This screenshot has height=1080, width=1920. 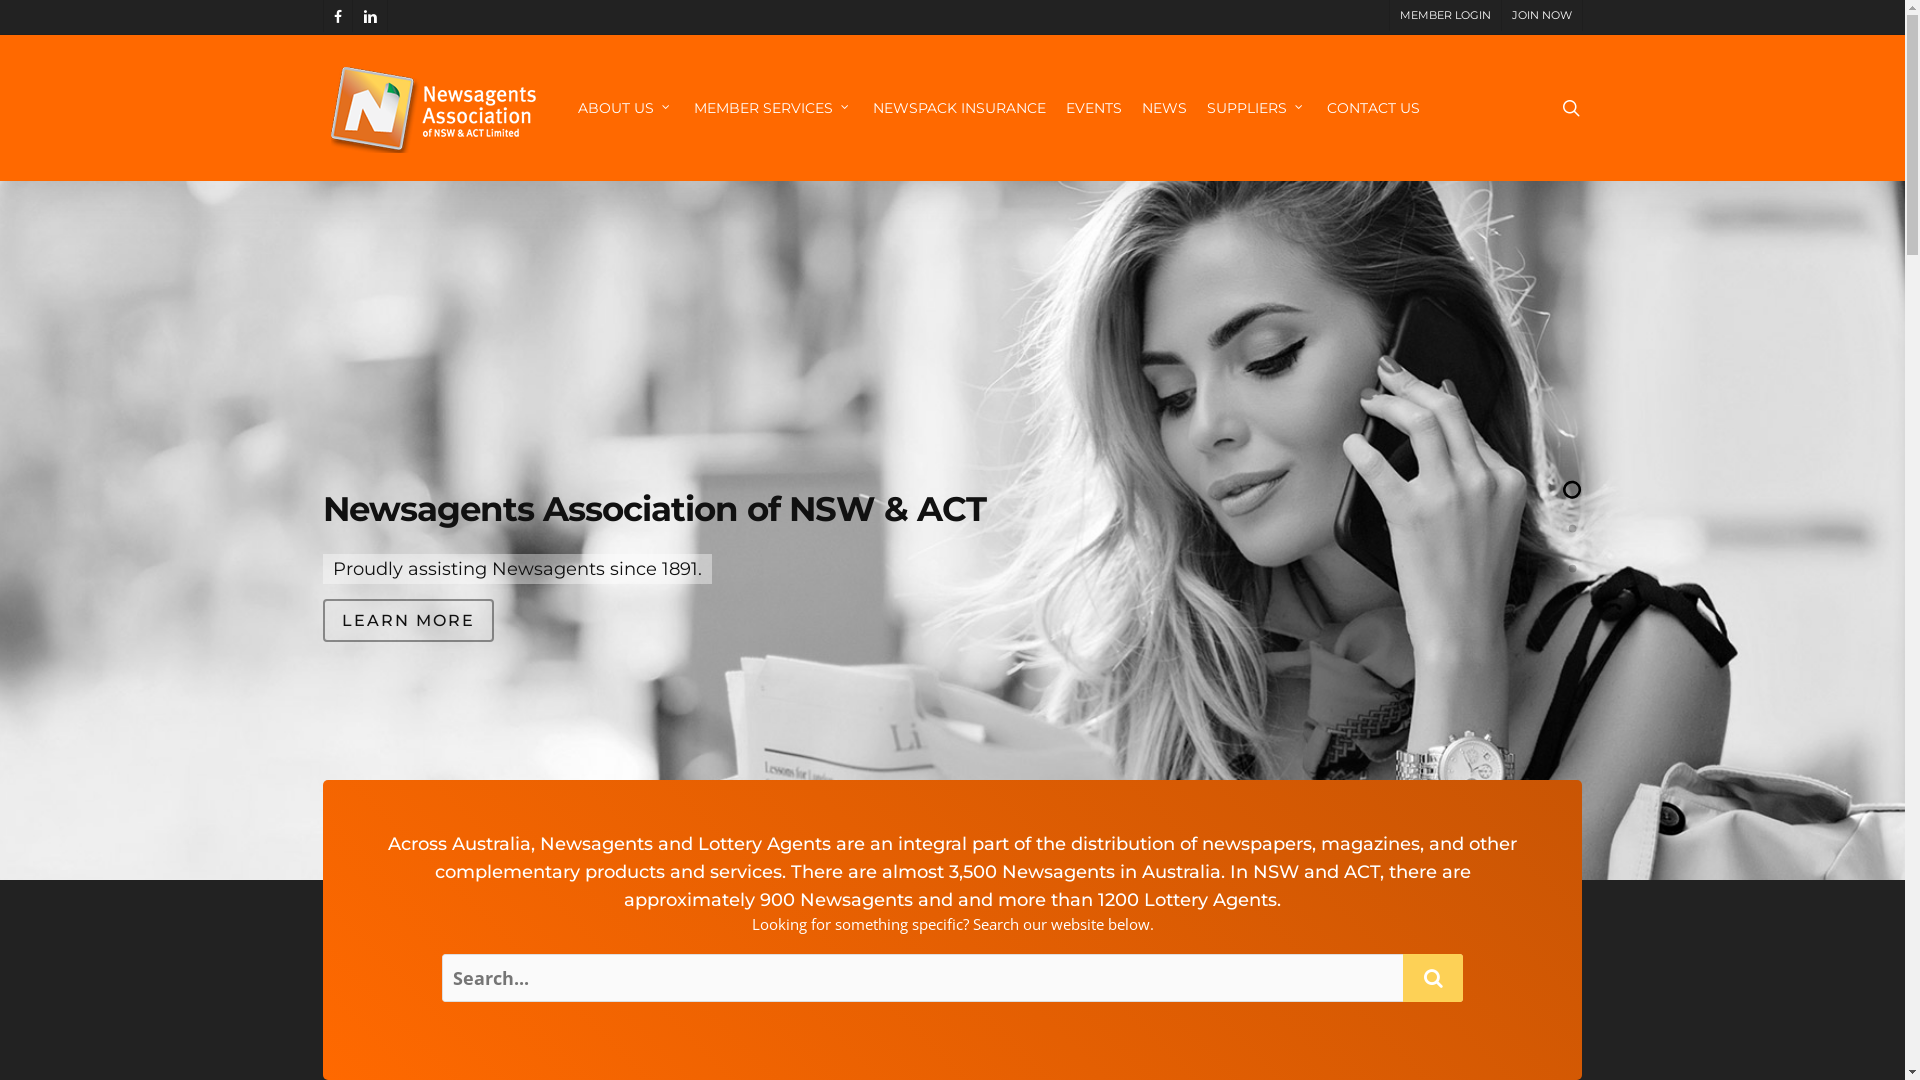 What do you see at coordinates (1372, 108) in the screenshot?
I see `CONTACT US` at bounding box center [1372, 108].